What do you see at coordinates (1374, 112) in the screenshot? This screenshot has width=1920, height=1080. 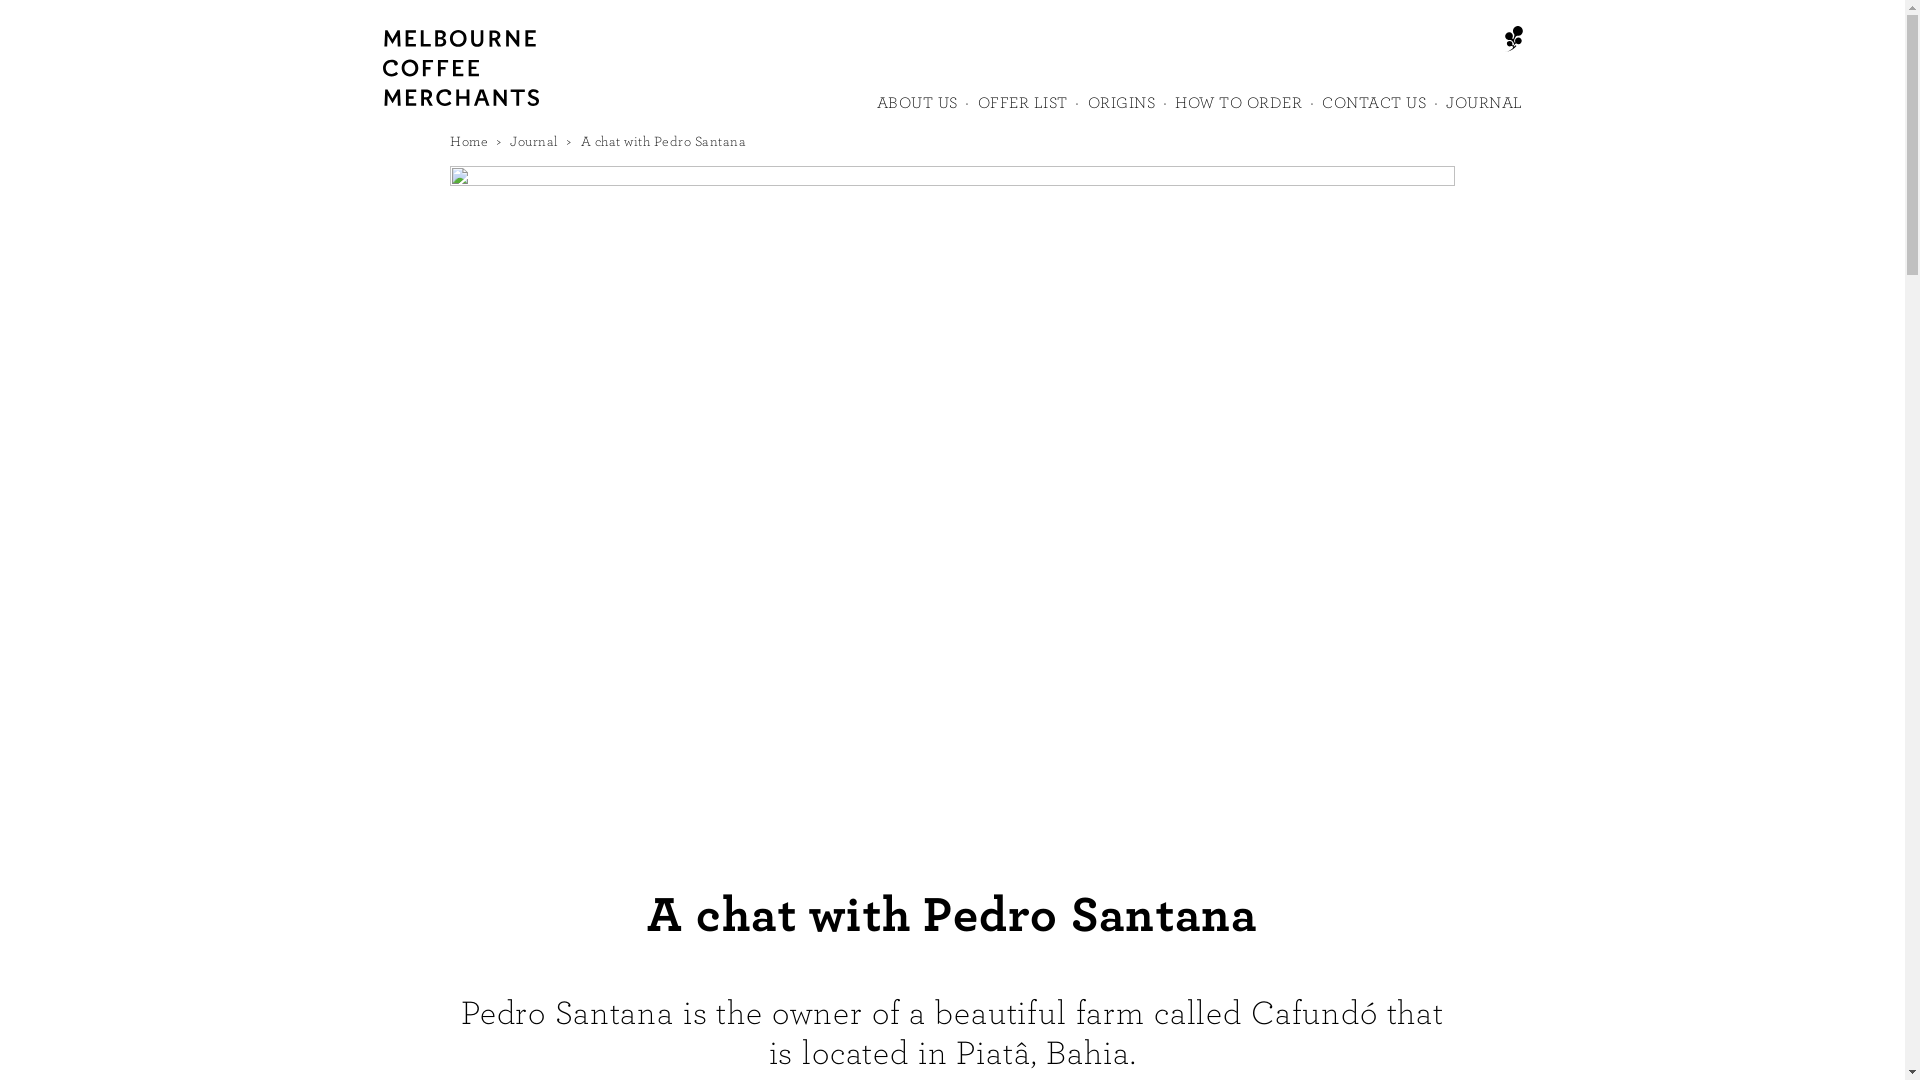 I see `CONTACT US` at bounding box center [1374, 112].